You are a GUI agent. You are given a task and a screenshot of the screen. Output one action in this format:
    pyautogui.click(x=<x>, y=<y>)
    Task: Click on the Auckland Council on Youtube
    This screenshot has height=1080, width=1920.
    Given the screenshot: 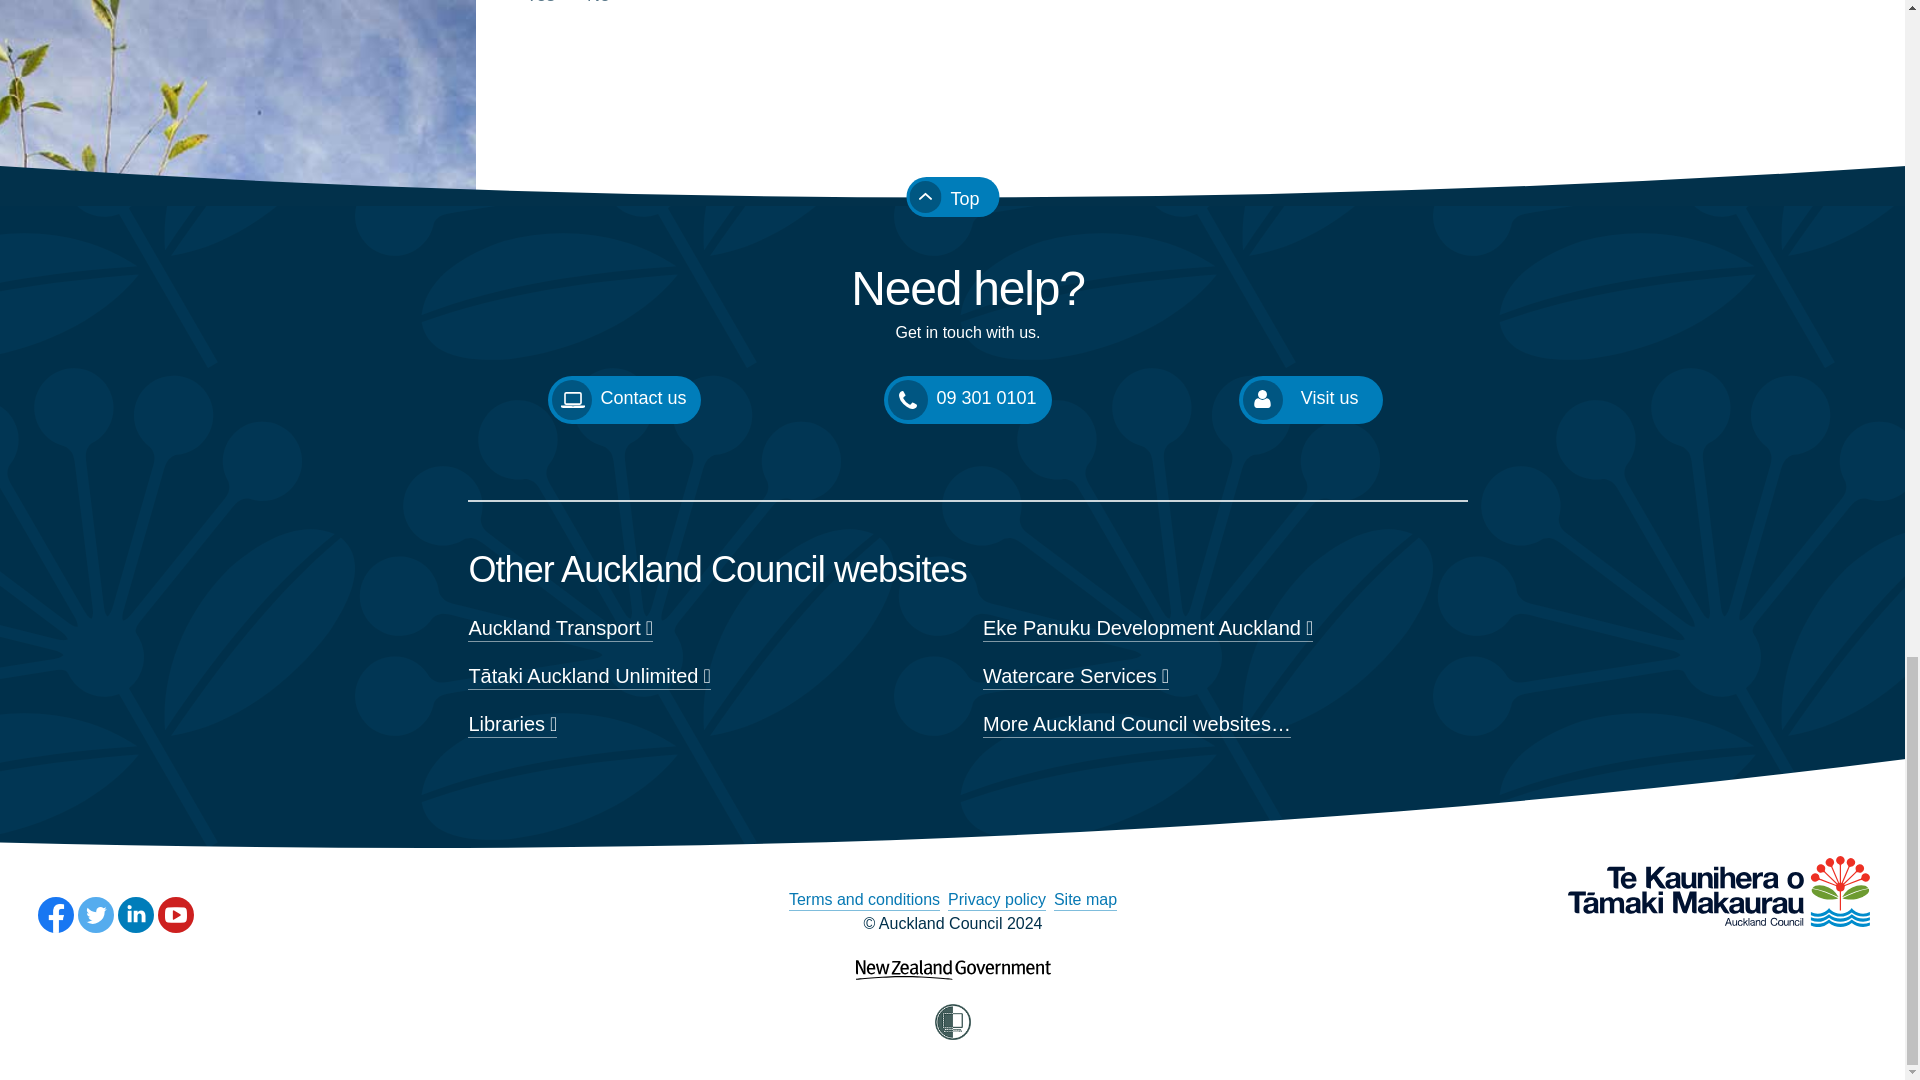 What is the action you would take?
    pyautogui.click(x=175, y=915)
    